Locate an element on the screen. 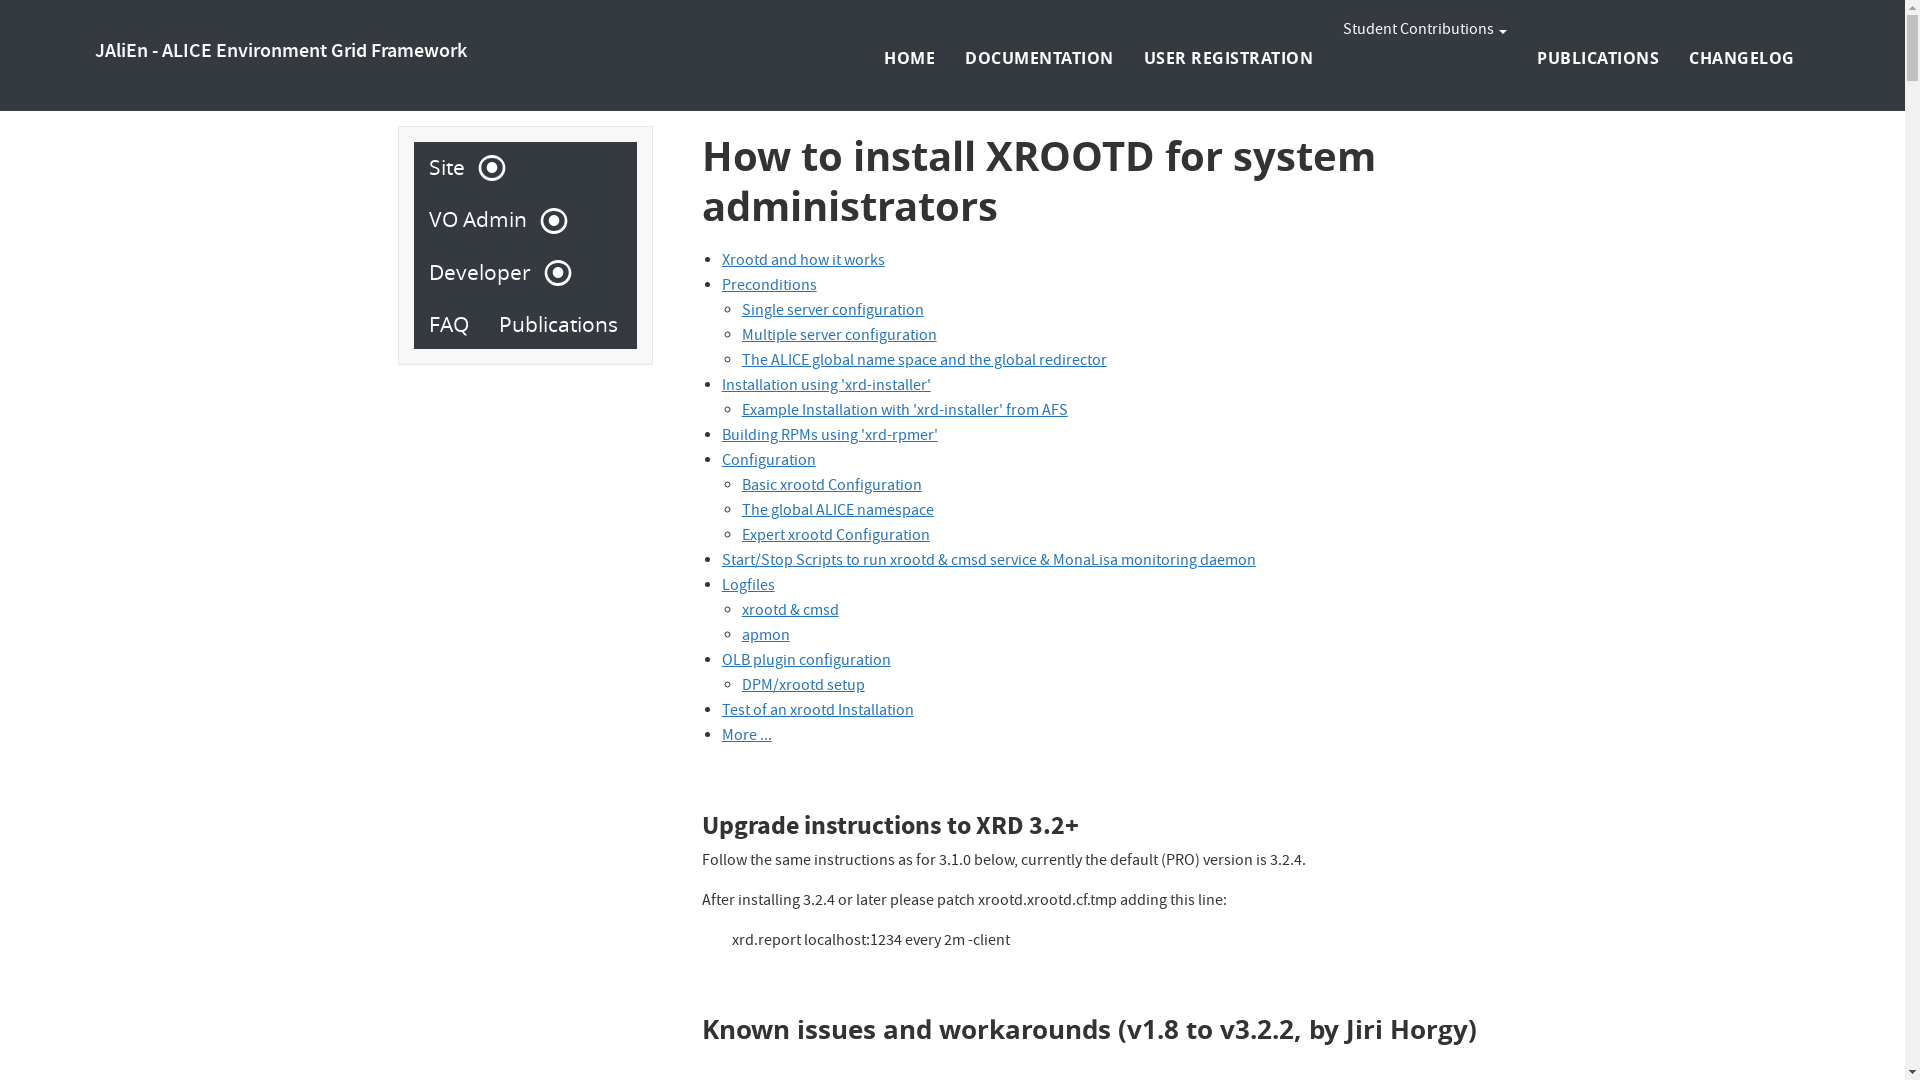 The image size is (1920, 1080). Preconditions is located at coordinates (770, 287).